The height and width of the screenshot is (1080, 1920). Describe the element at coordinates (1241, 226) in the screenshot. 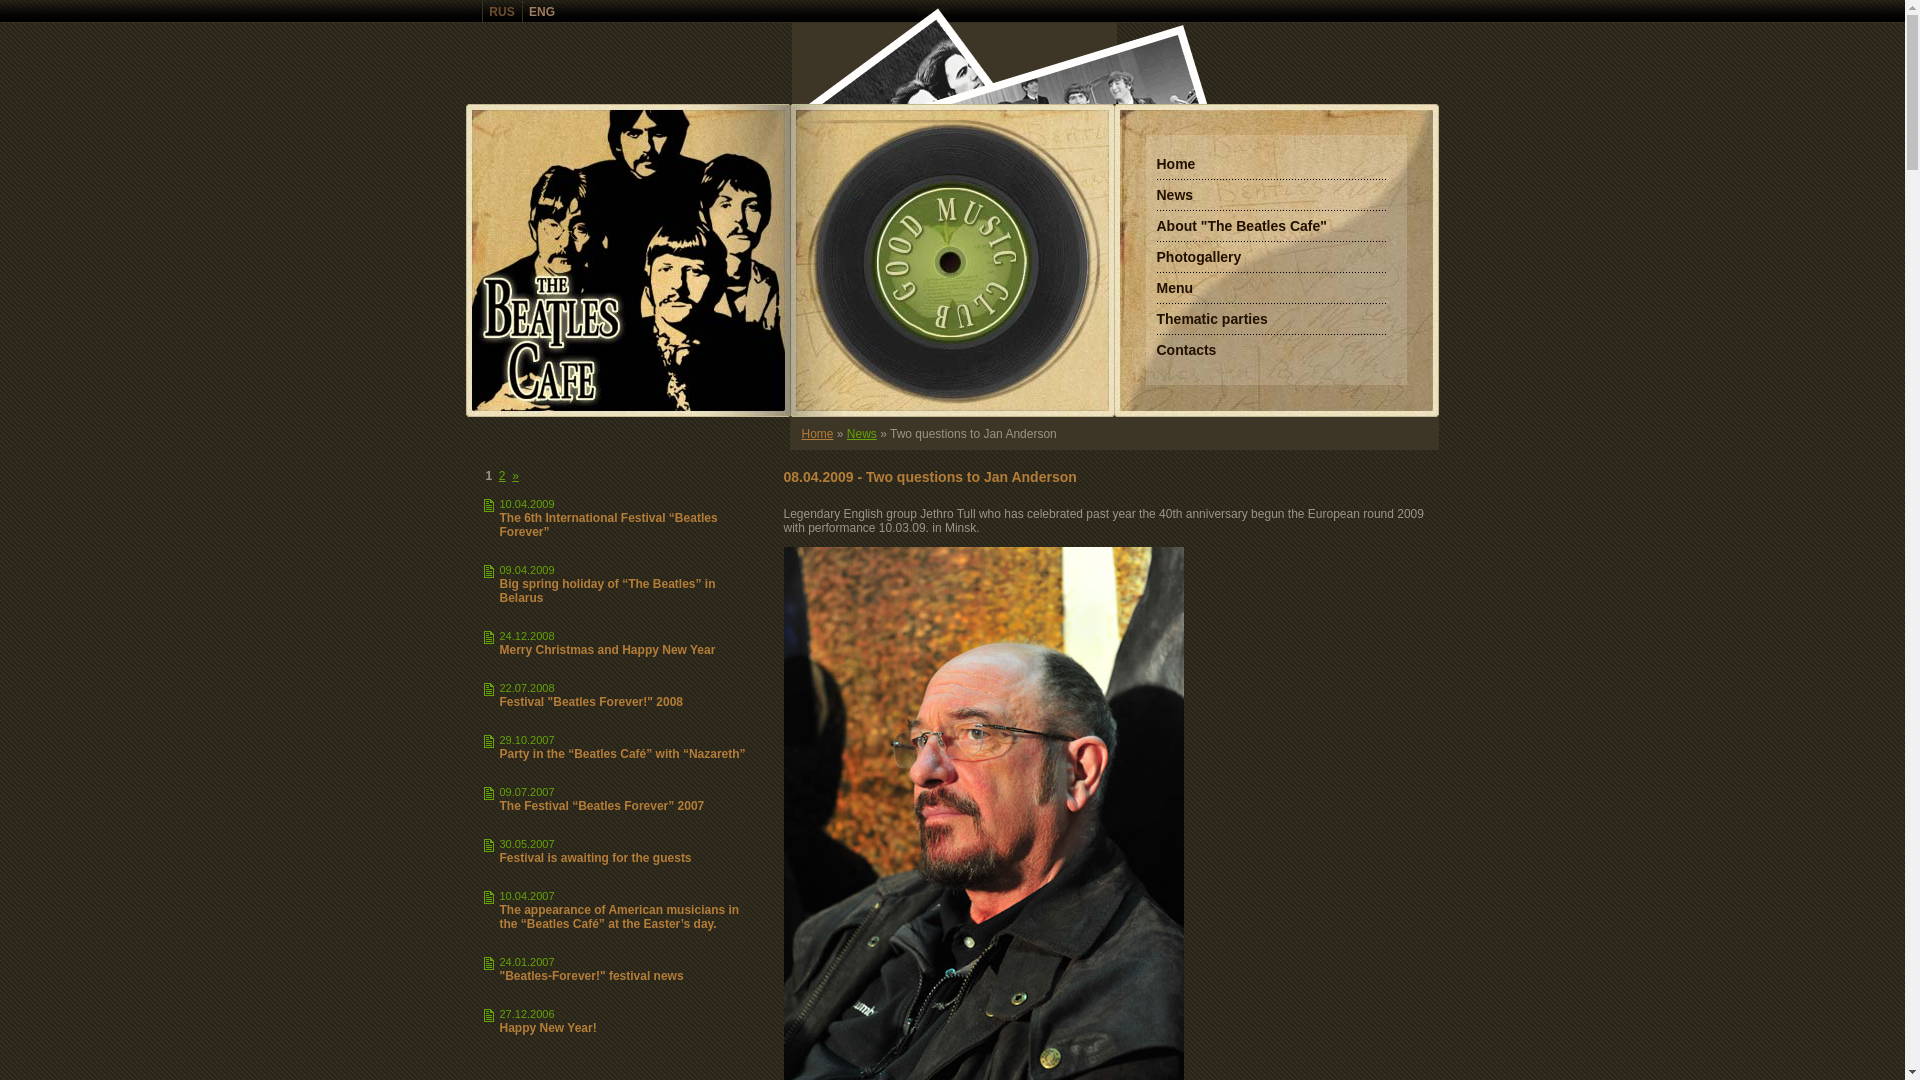

I see `About "The Beatles Cafe"` at that location.